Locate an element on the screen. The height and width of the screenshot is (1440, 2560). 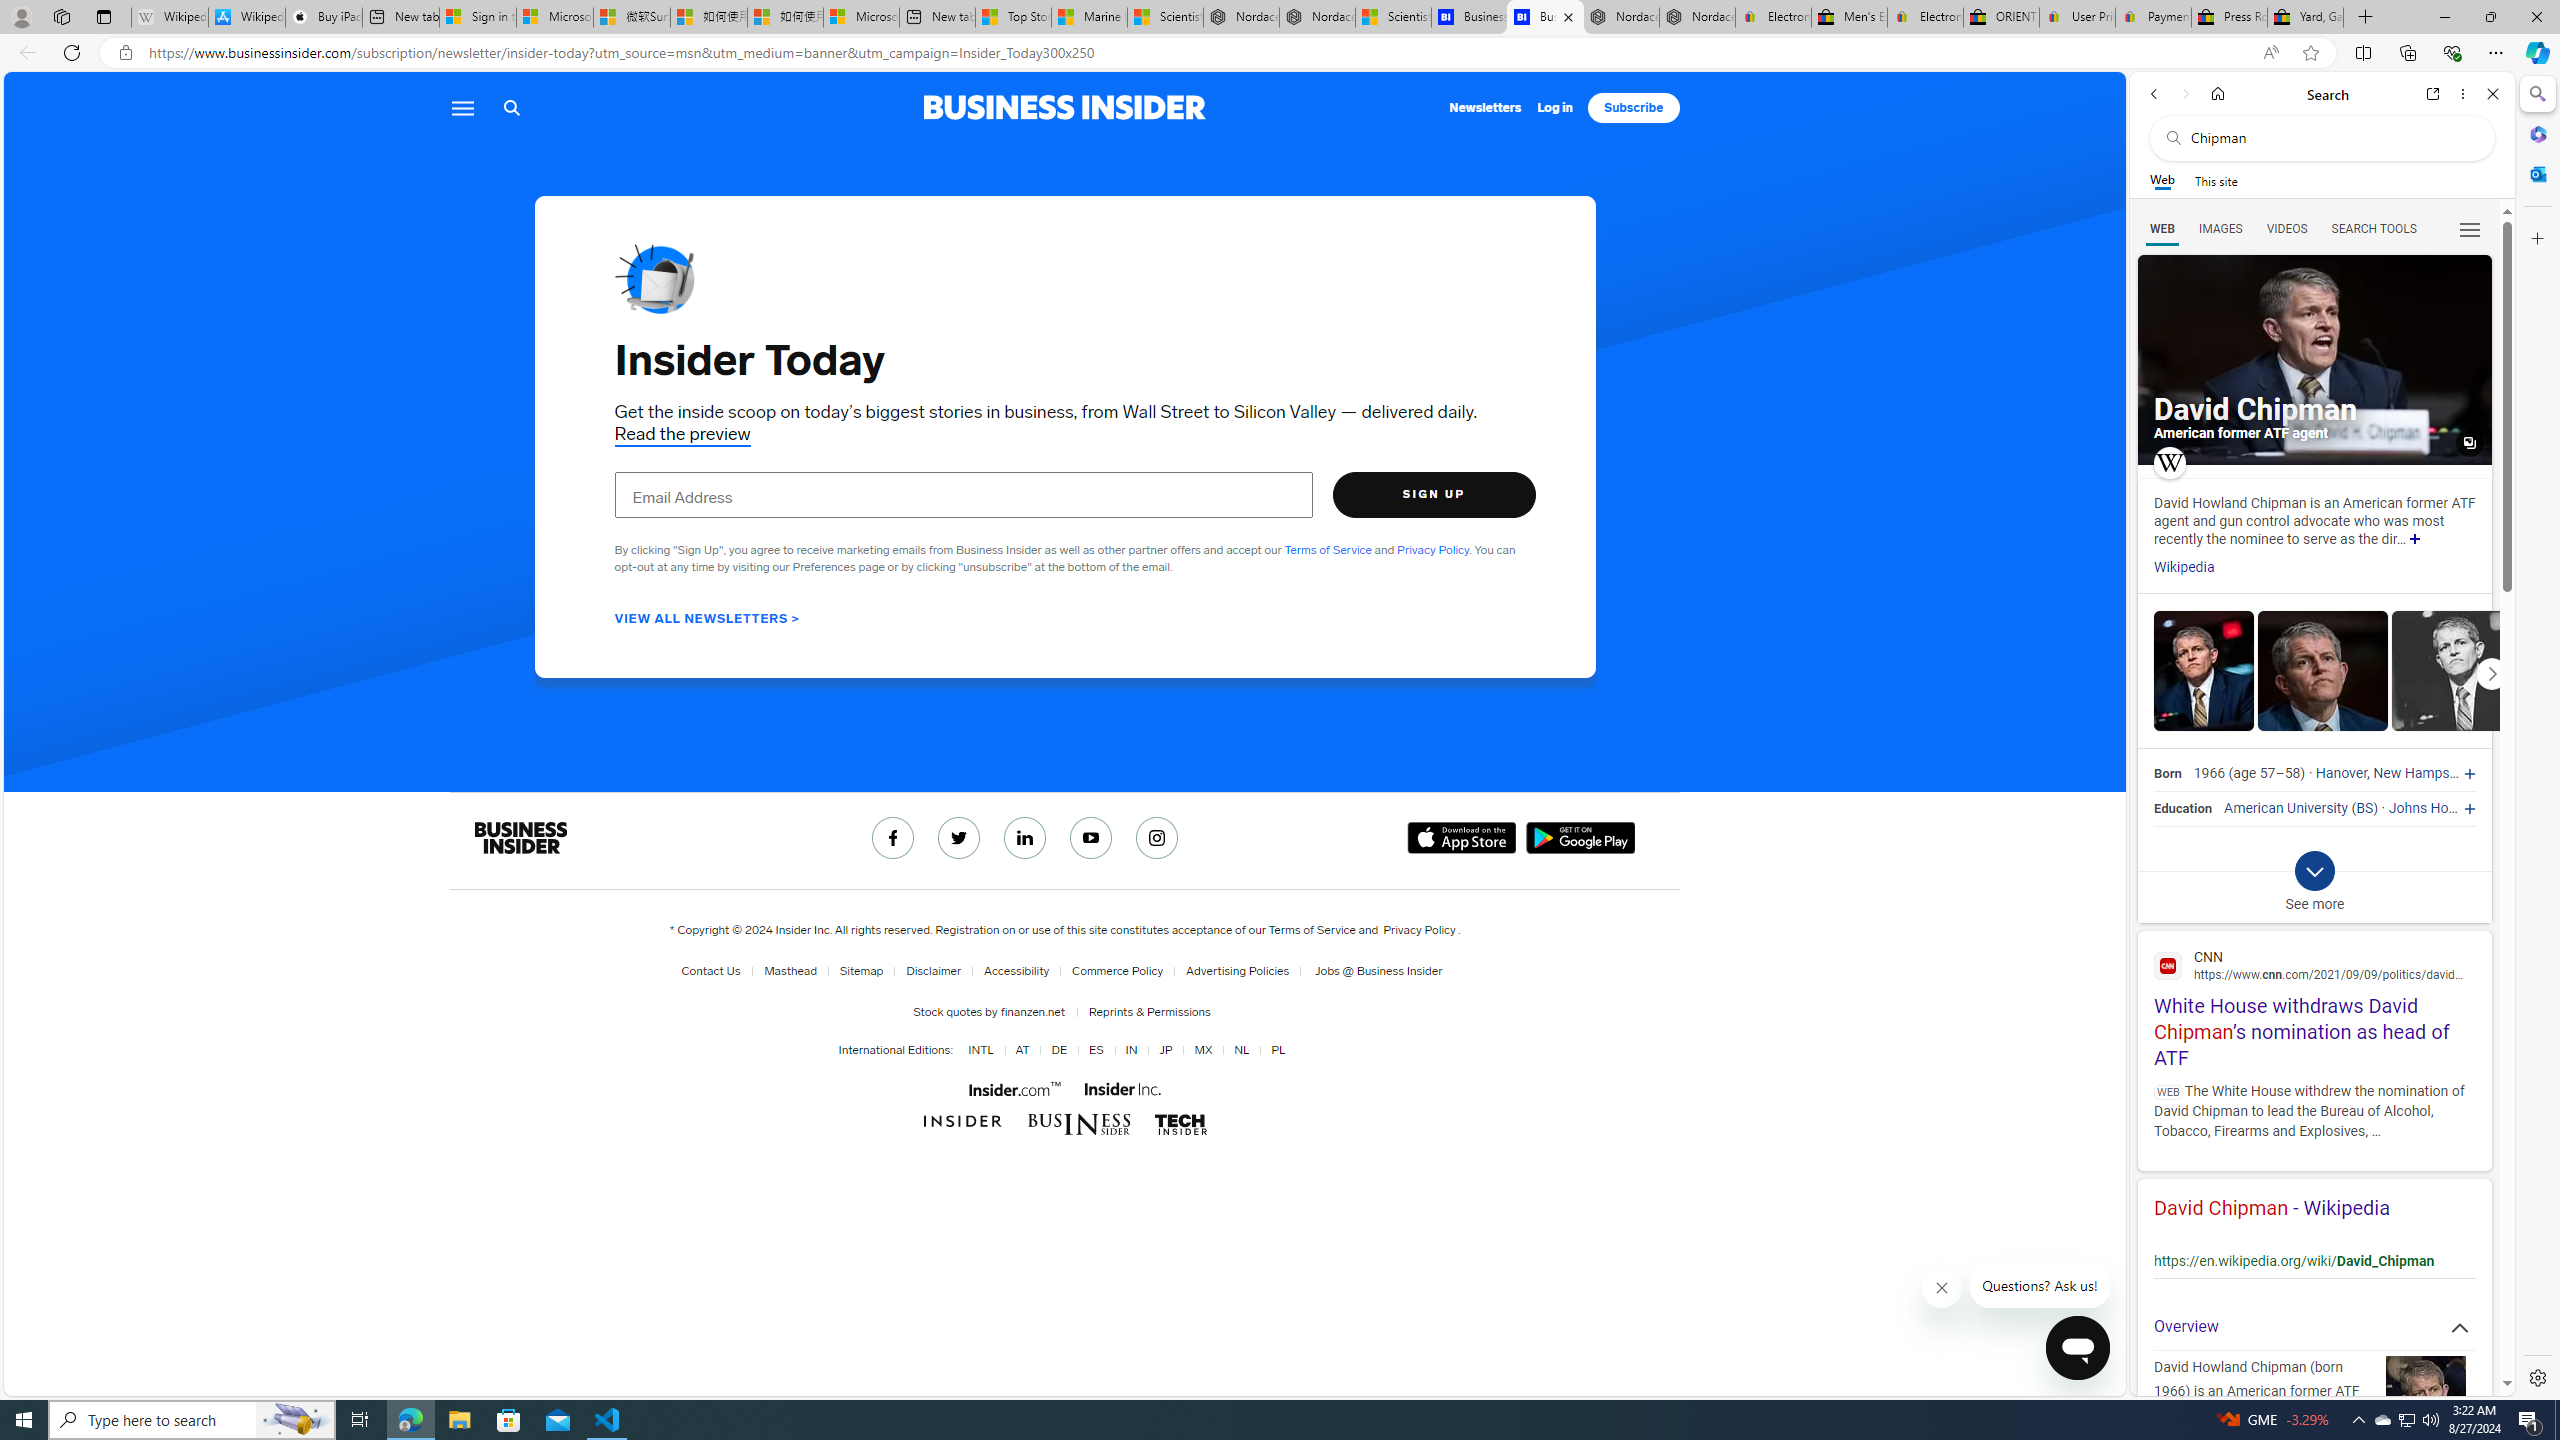
AT is located at coordinates (1018, 1050).